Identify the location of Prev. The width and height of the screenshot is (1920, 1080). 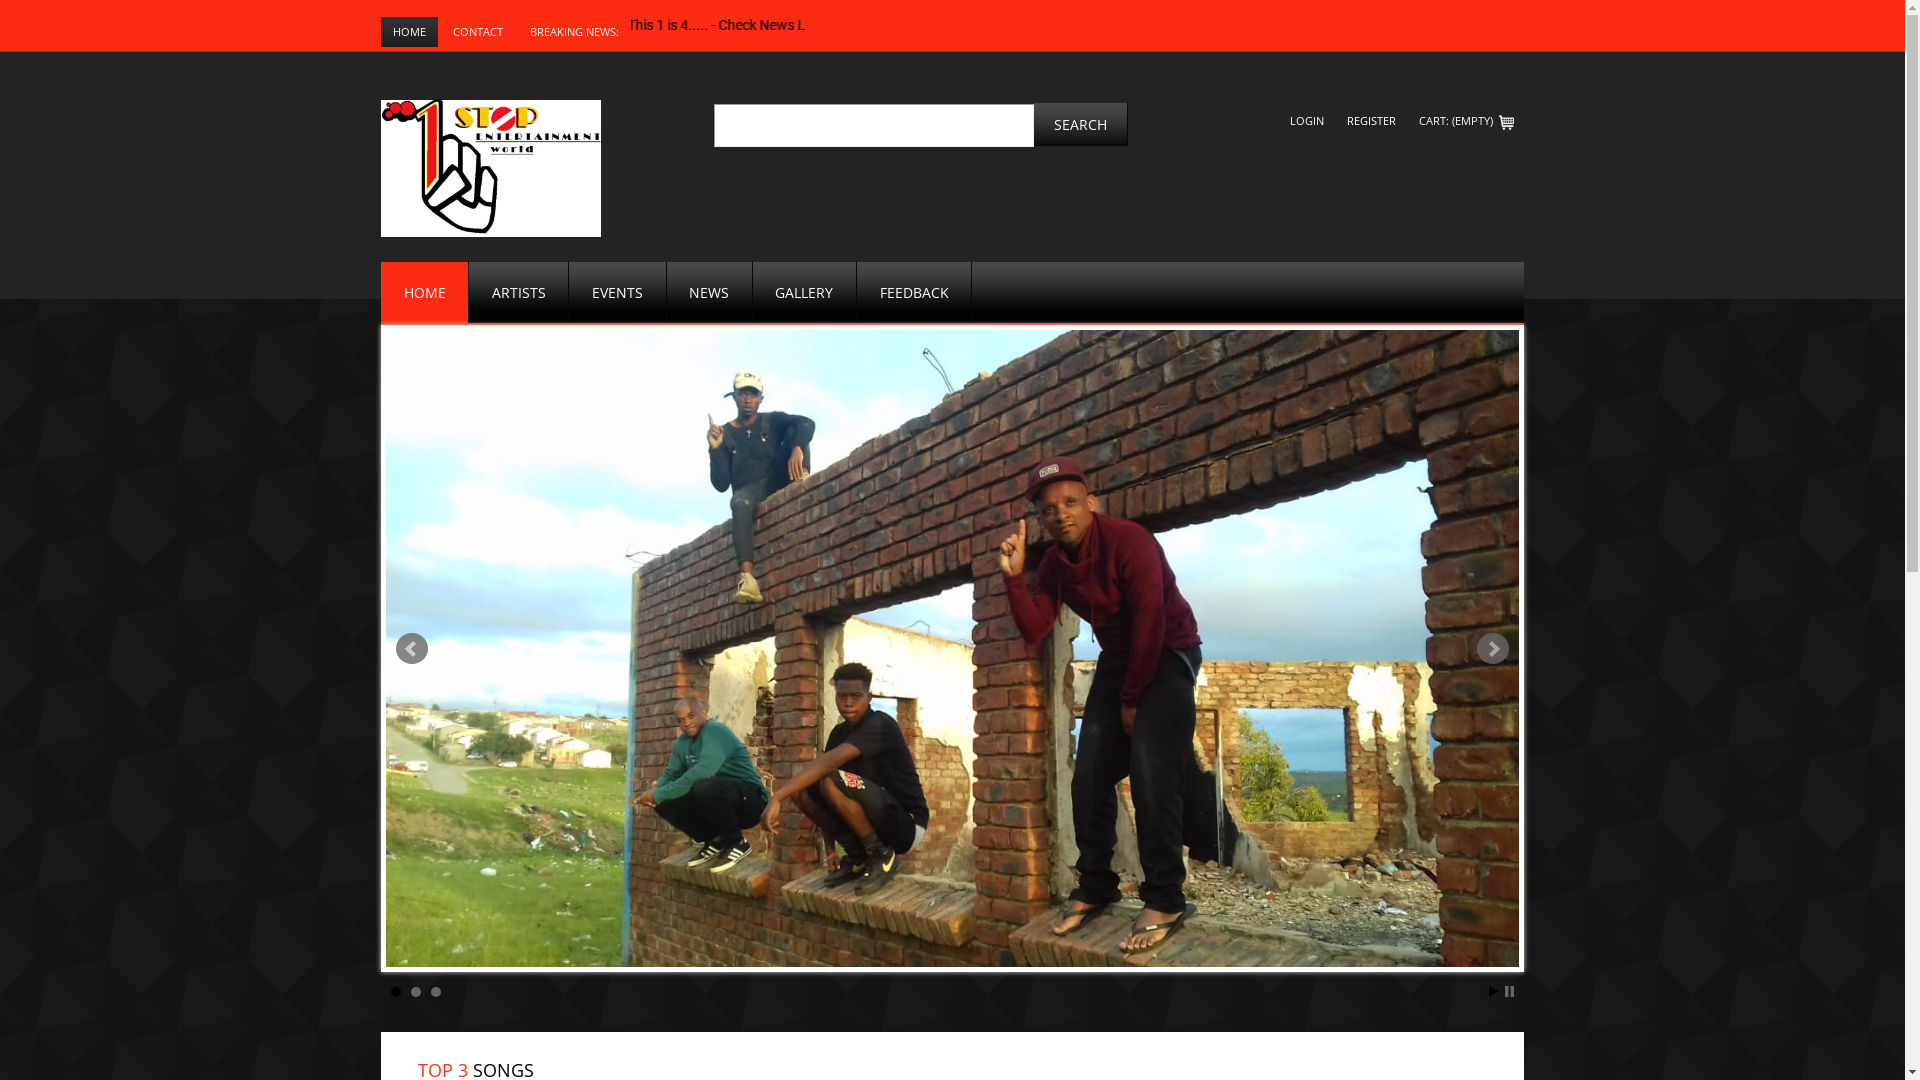
(412, 649).